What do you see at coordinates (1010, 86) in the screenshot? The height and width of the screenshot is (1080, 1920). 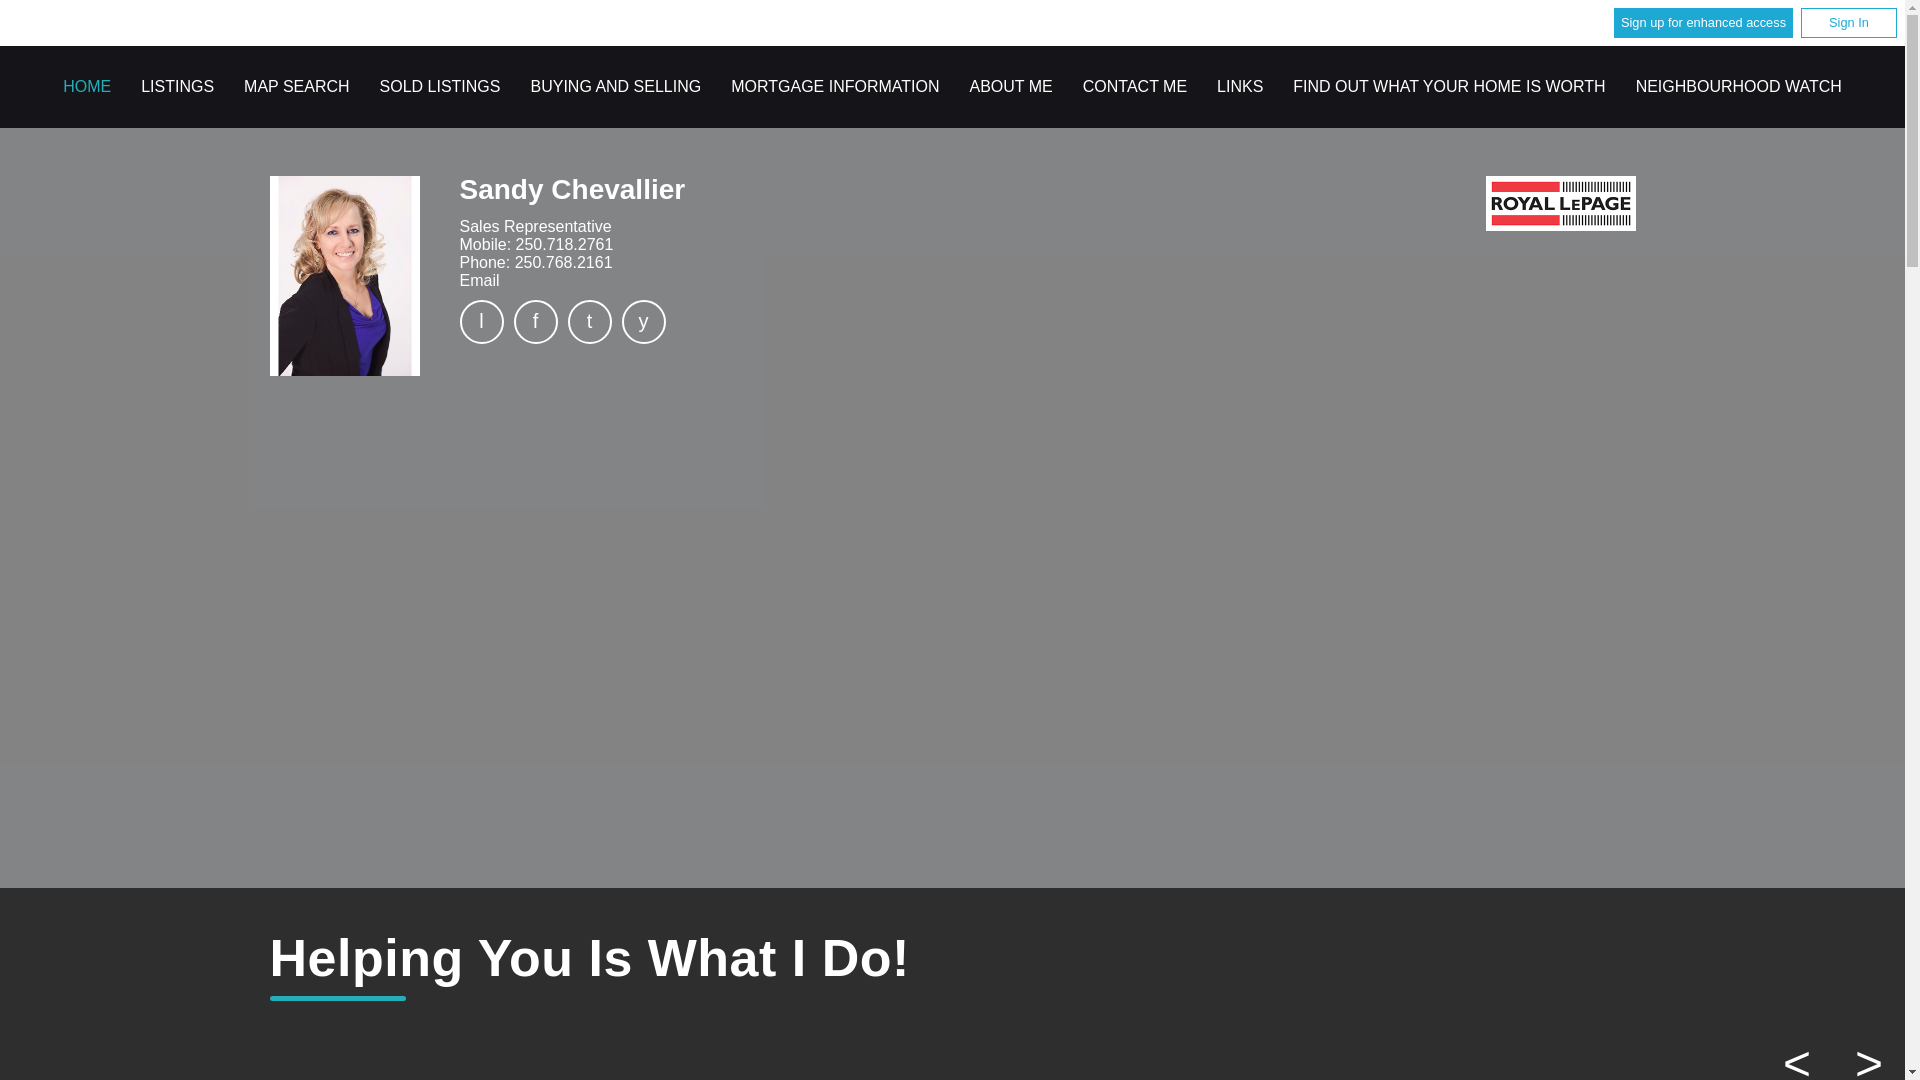 I see `ABOUT ME` at bounding box center [1010, 86].